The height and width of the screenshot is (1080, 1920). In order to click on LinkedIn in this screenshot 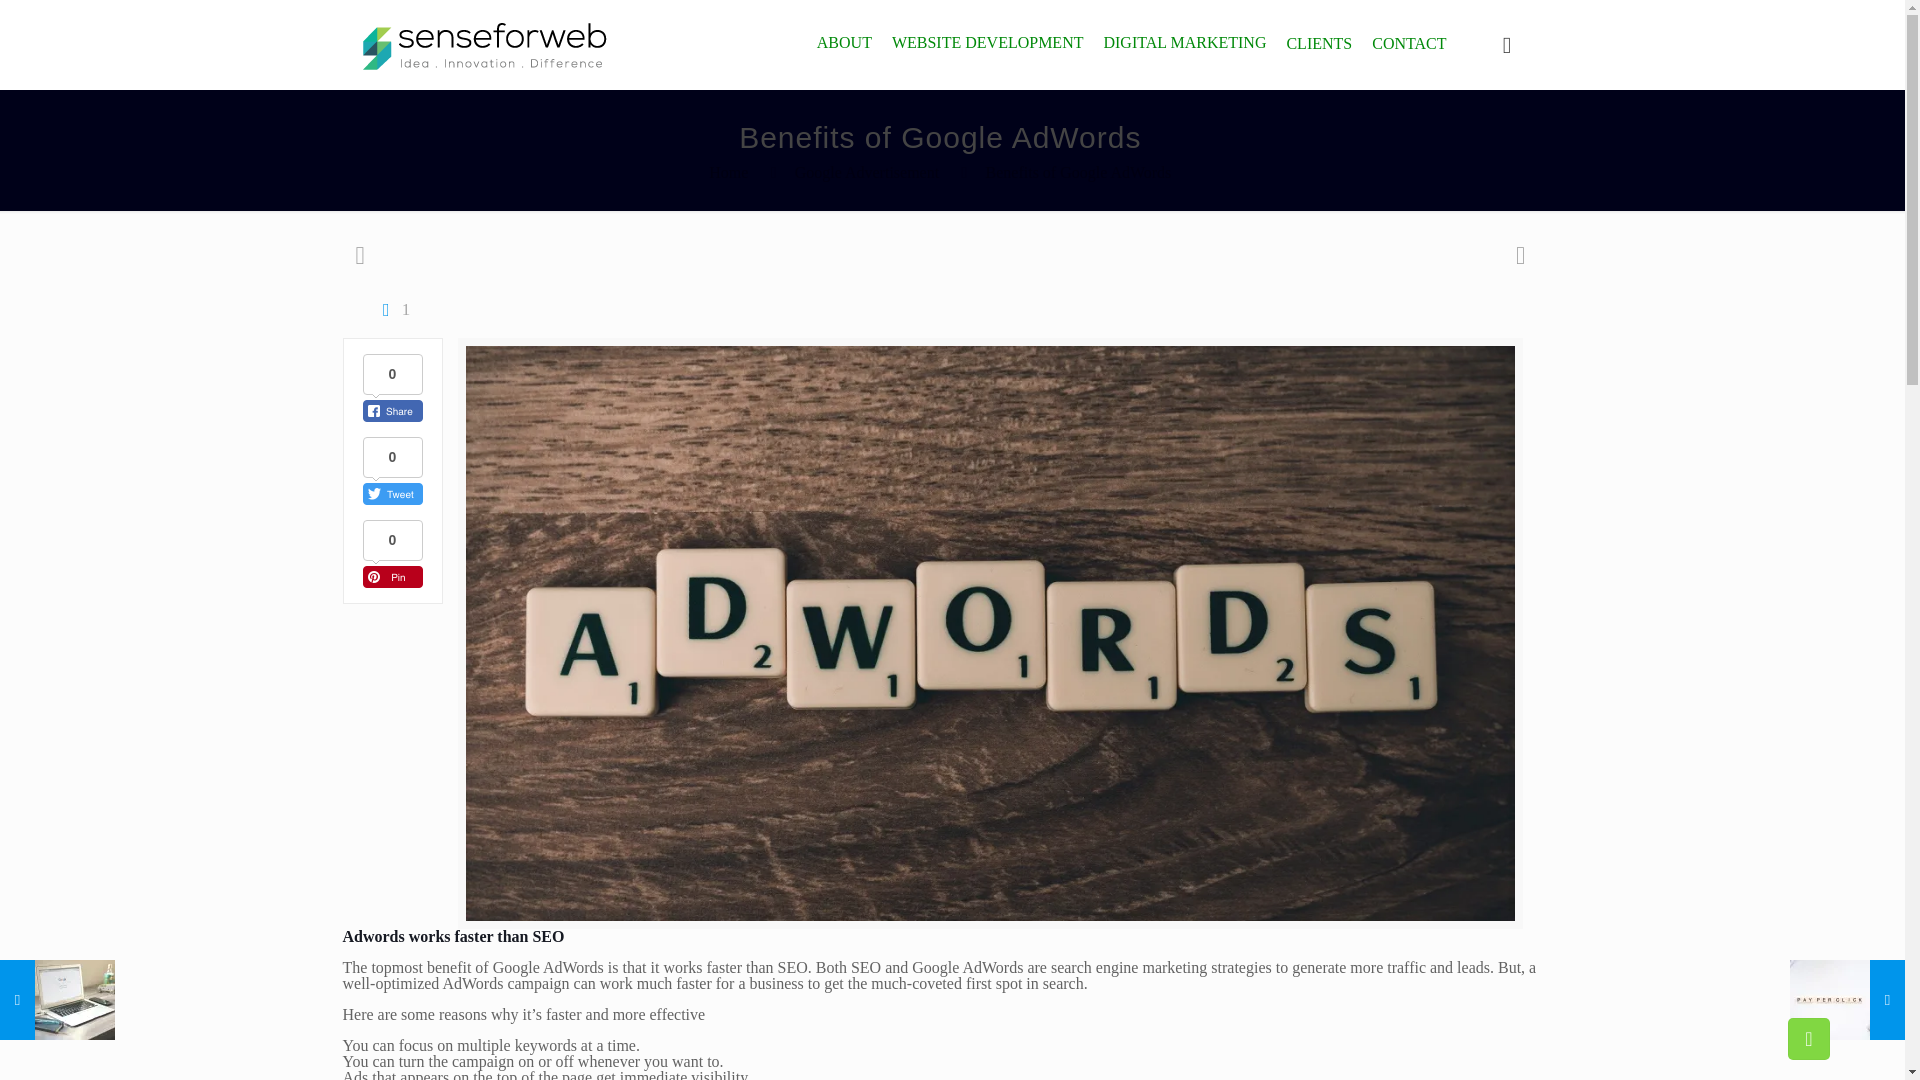, I will do `click(980, 1052)`.